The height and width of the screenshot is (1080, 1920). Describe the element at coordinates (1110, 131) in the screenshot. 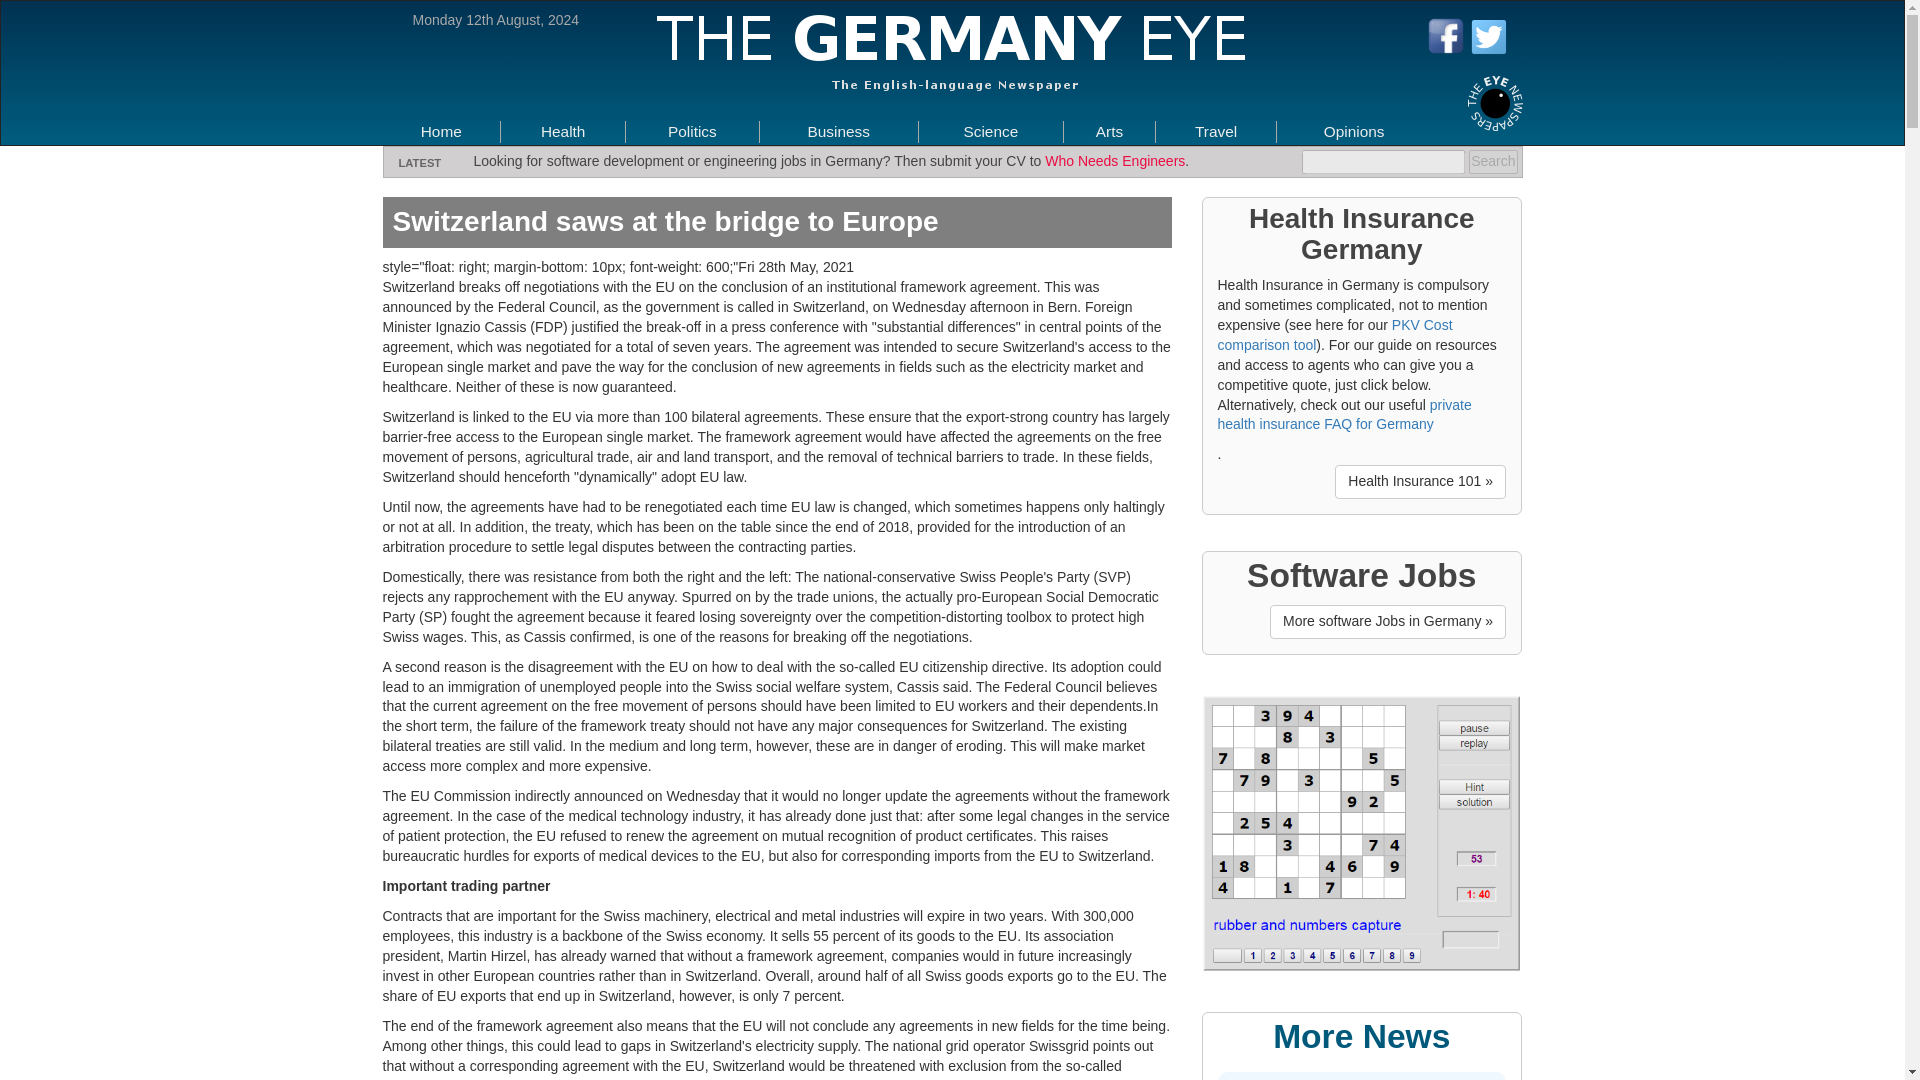

I see `Germany Arts news` at that location.